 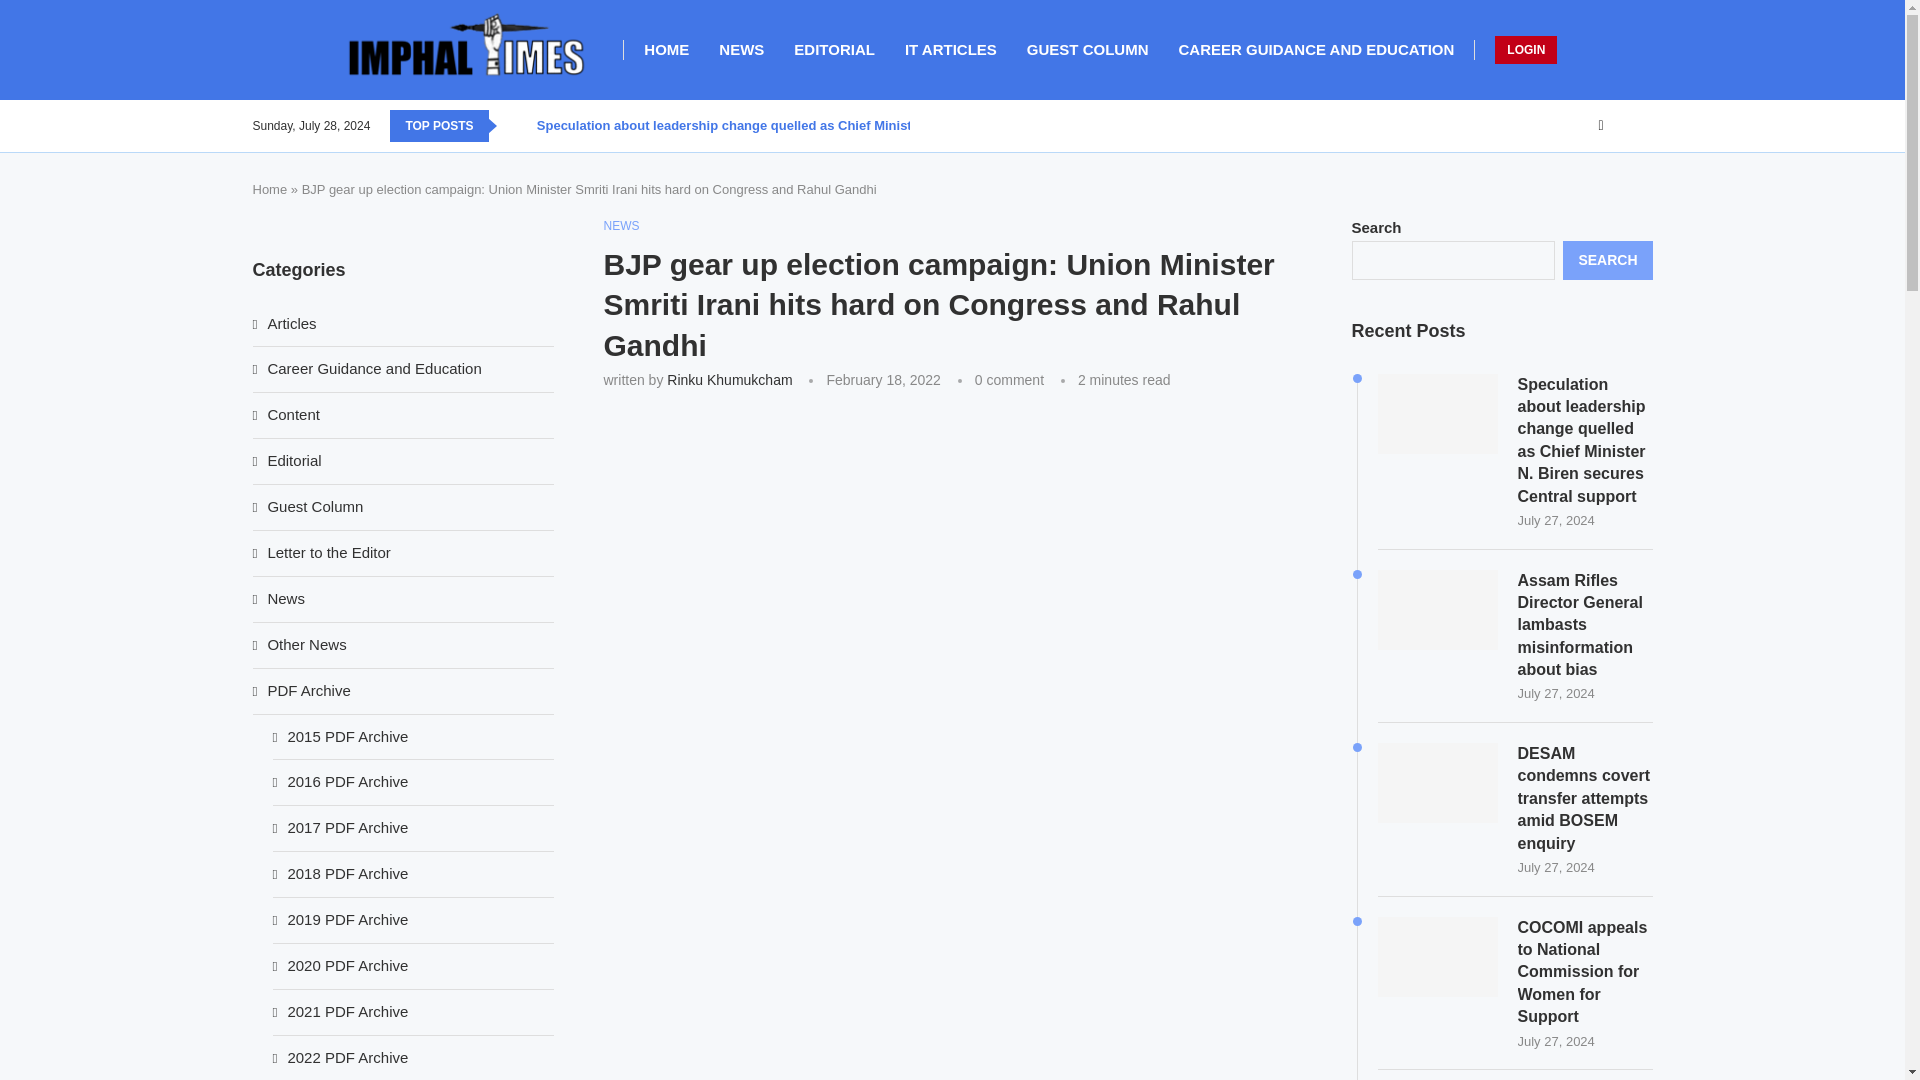 What do you see at coordinates (950, 49) in the screenshot?
I see `IT ARTICLES` at bounding box center [950, 49].